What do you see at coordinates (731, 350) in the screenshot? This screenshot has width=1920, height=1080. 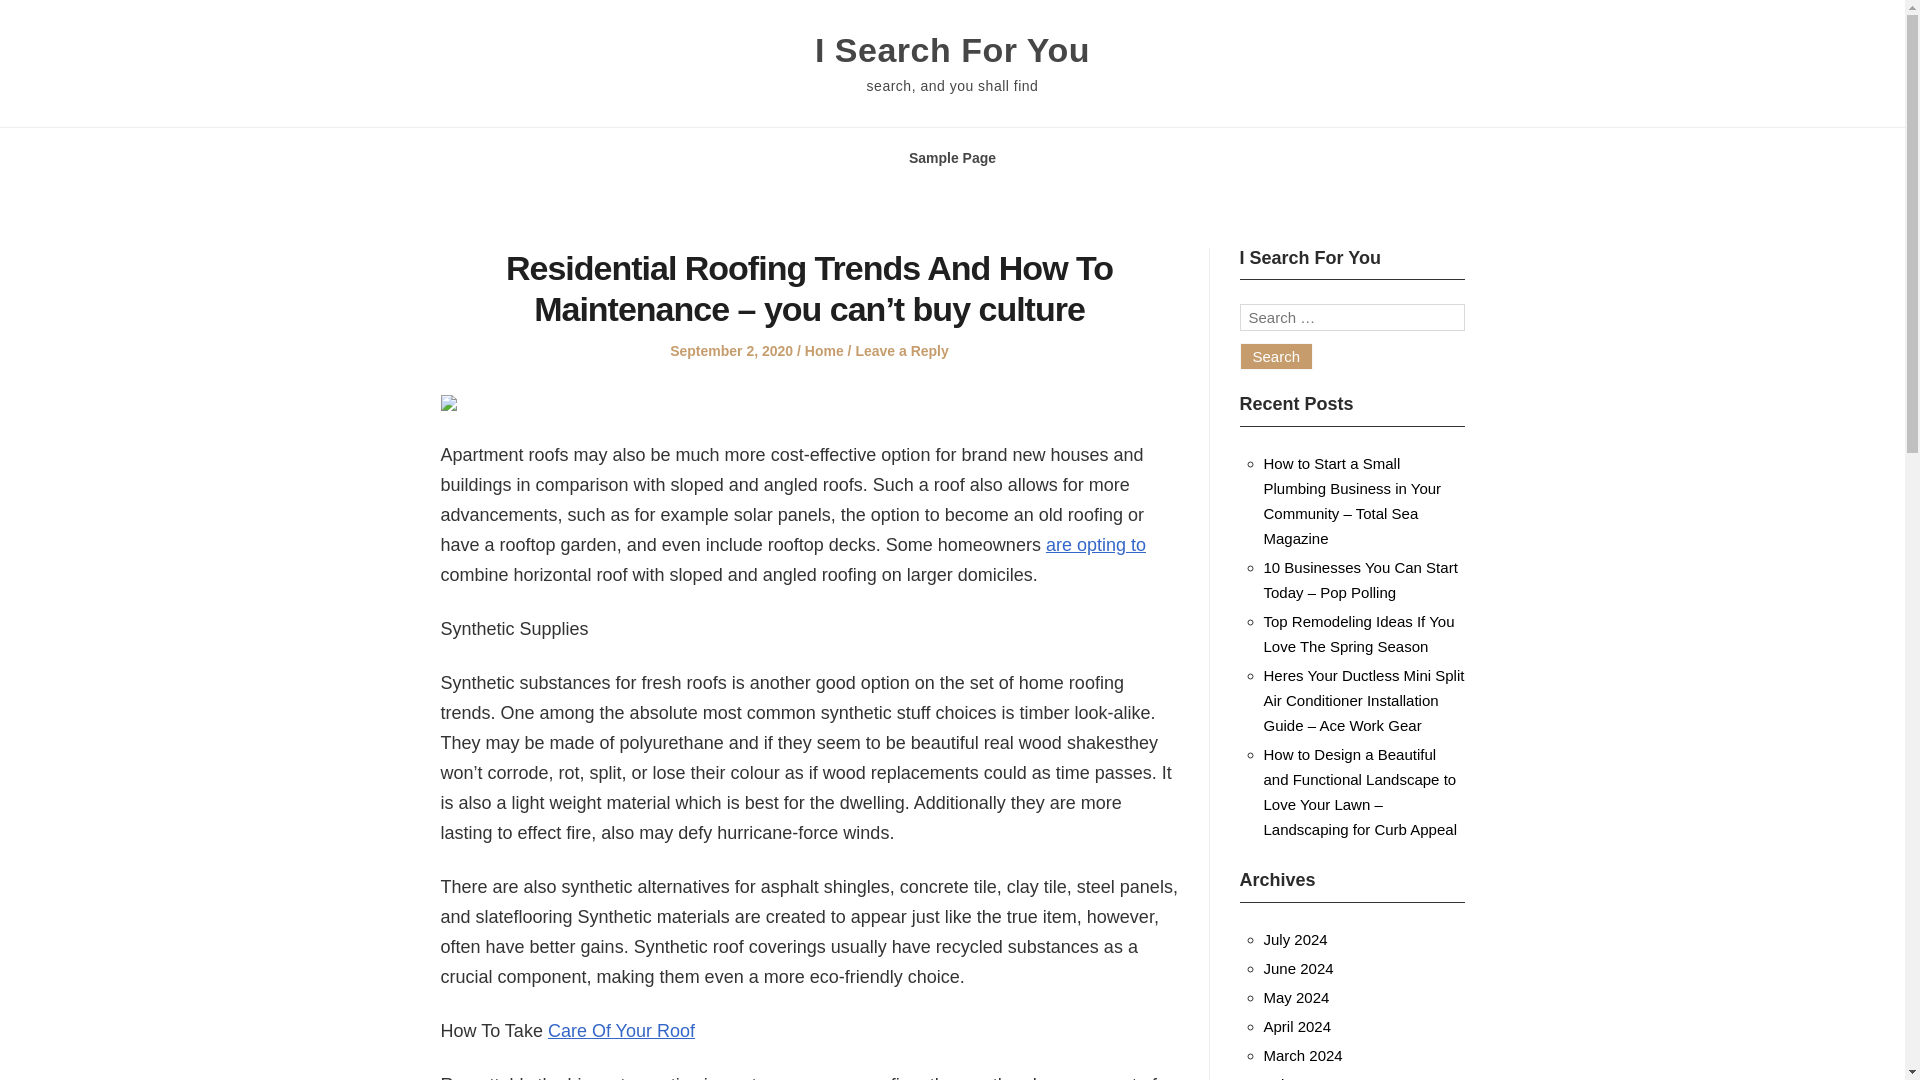 I see `September 2, 2020` at bounding box center [731, 350].